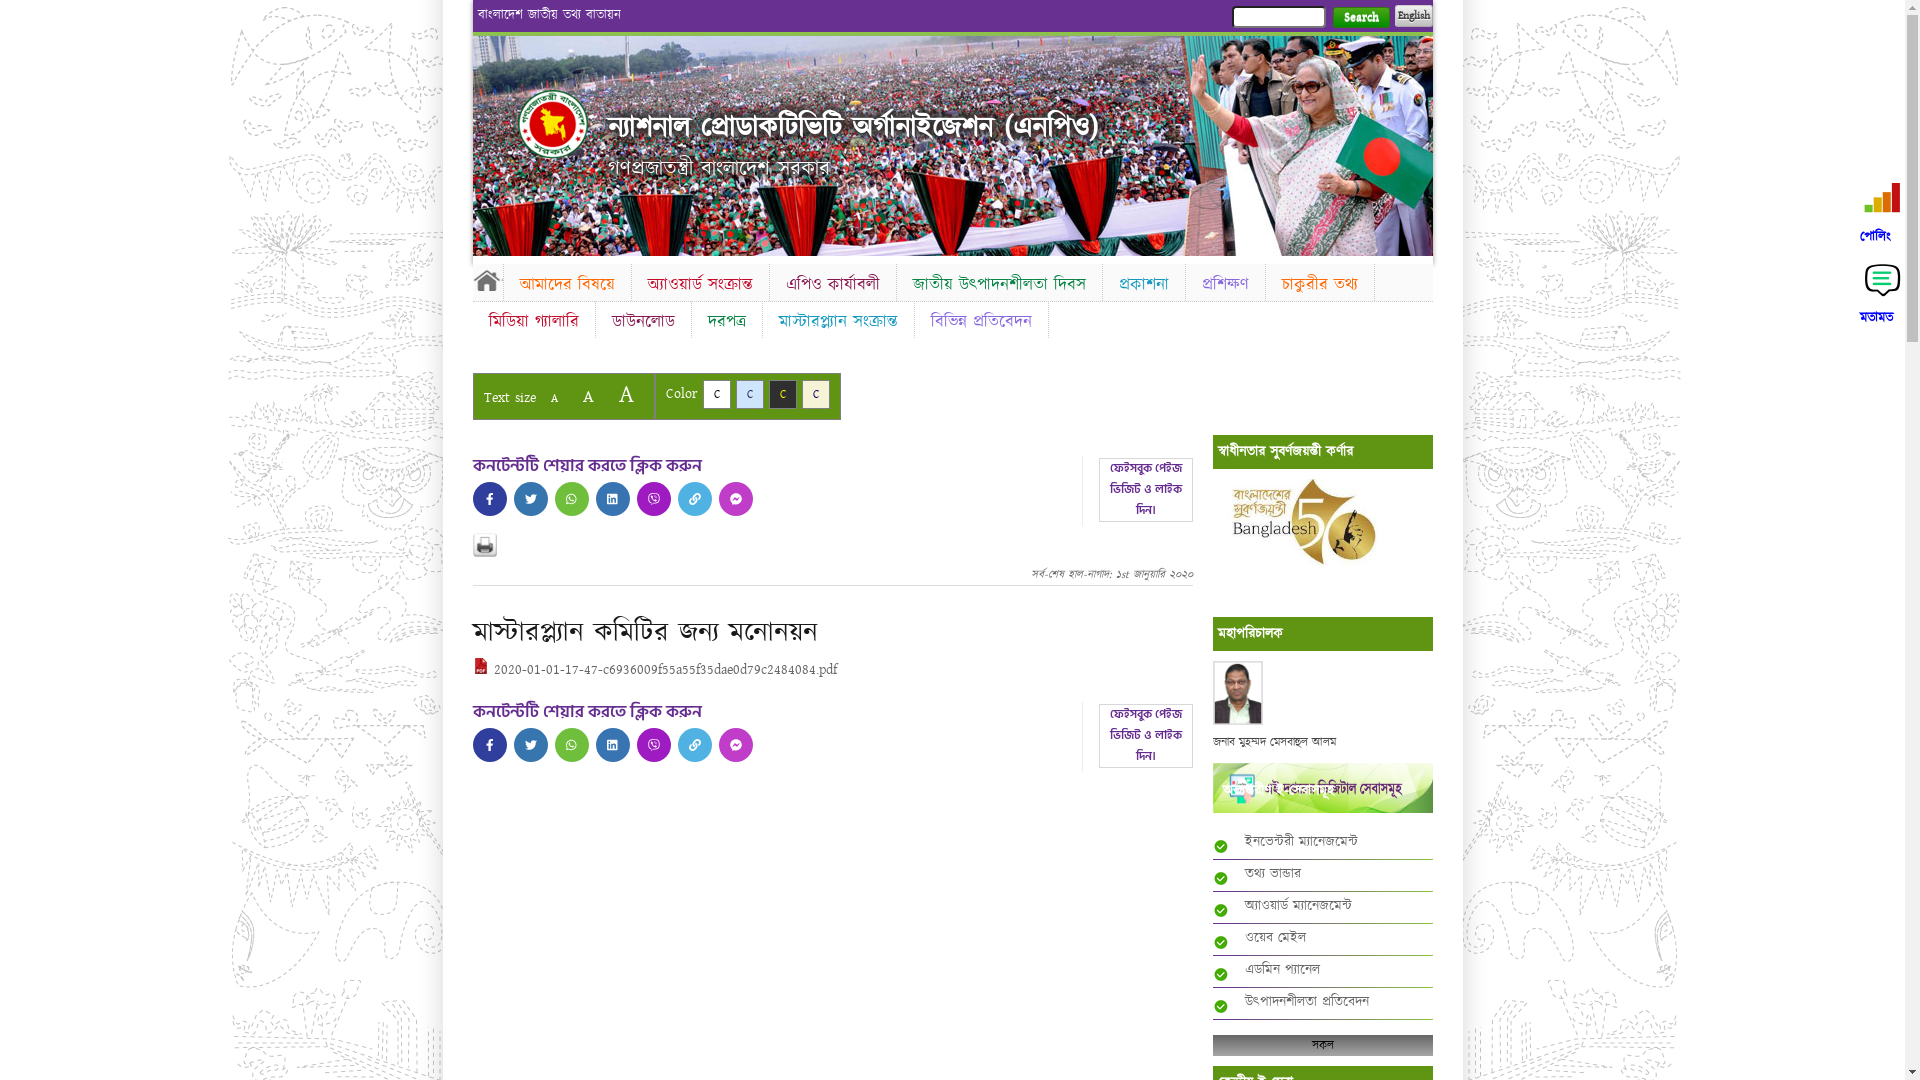  I want to click on C, so click(816, 394).